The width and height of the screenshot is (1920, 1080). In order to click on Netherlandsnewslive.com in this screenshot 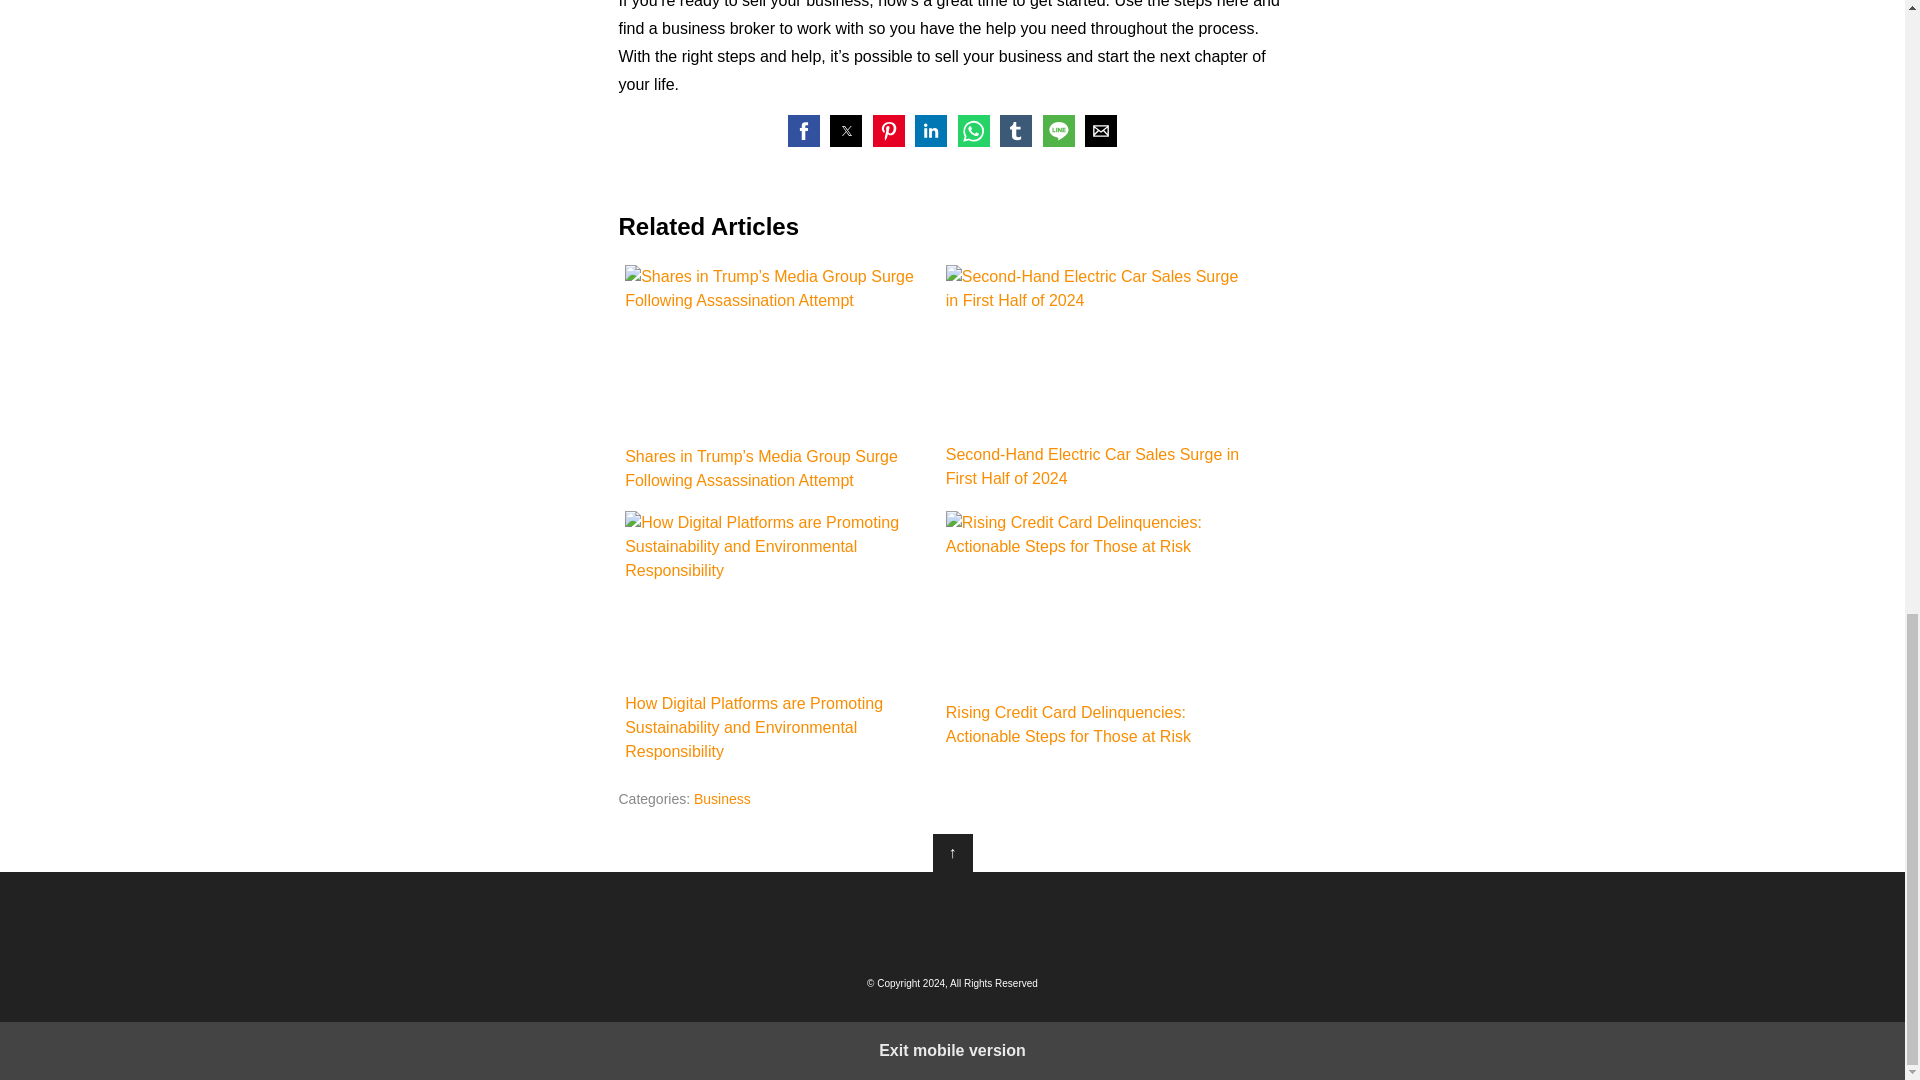, I will do `click(952, 921)`.